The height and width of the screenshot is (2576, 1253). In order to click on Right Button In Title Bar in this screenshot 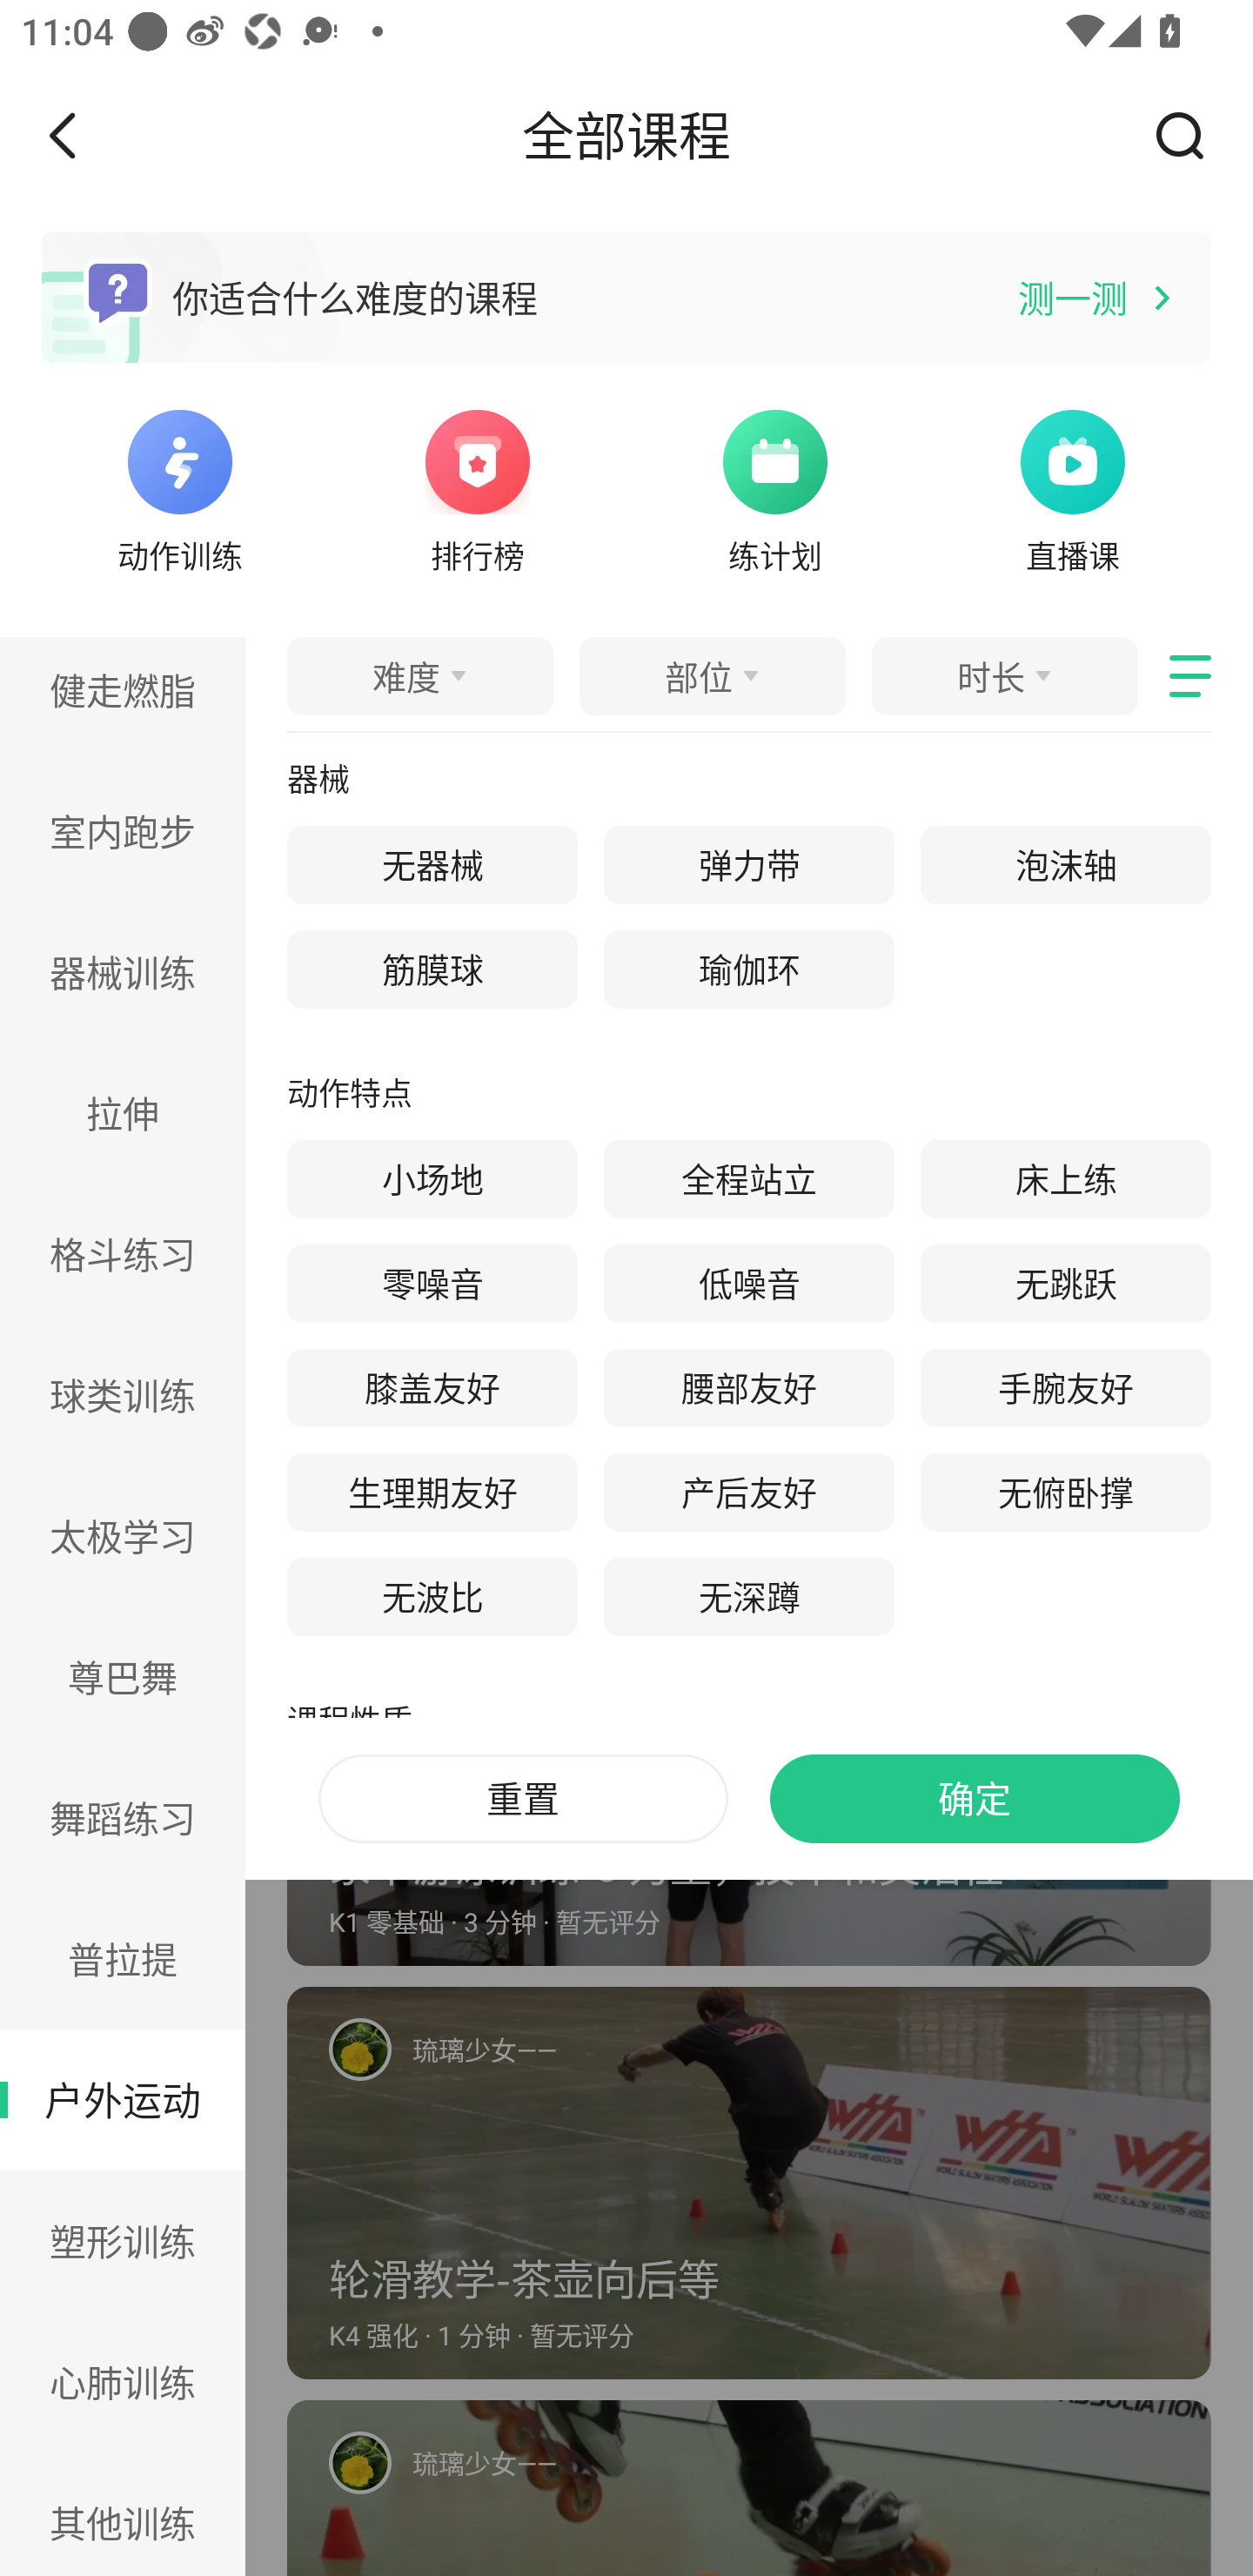, I will do `click(1190, 135)`.